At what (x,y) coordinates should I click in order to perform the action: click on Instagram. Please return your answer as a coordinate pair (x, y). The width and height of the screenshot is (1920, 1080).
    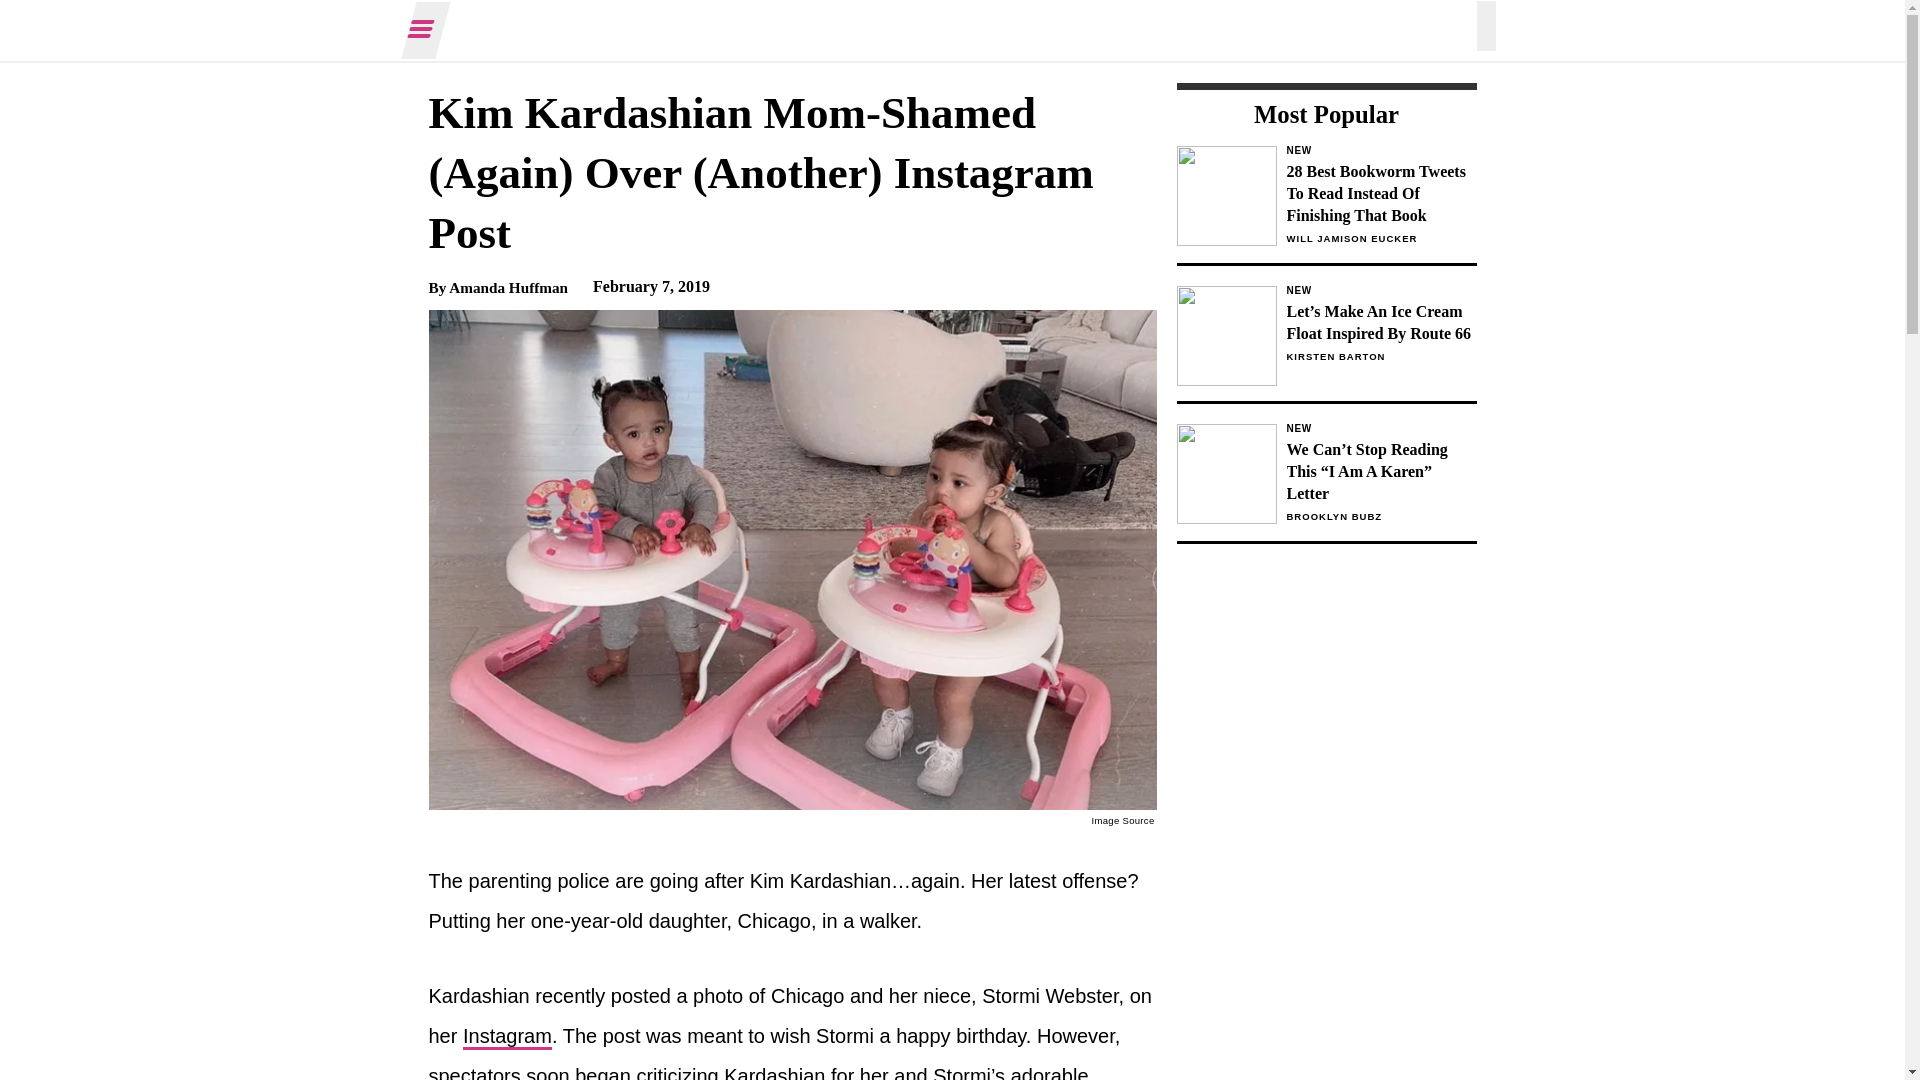
    Looking at the image, I should click on (507, 1036).